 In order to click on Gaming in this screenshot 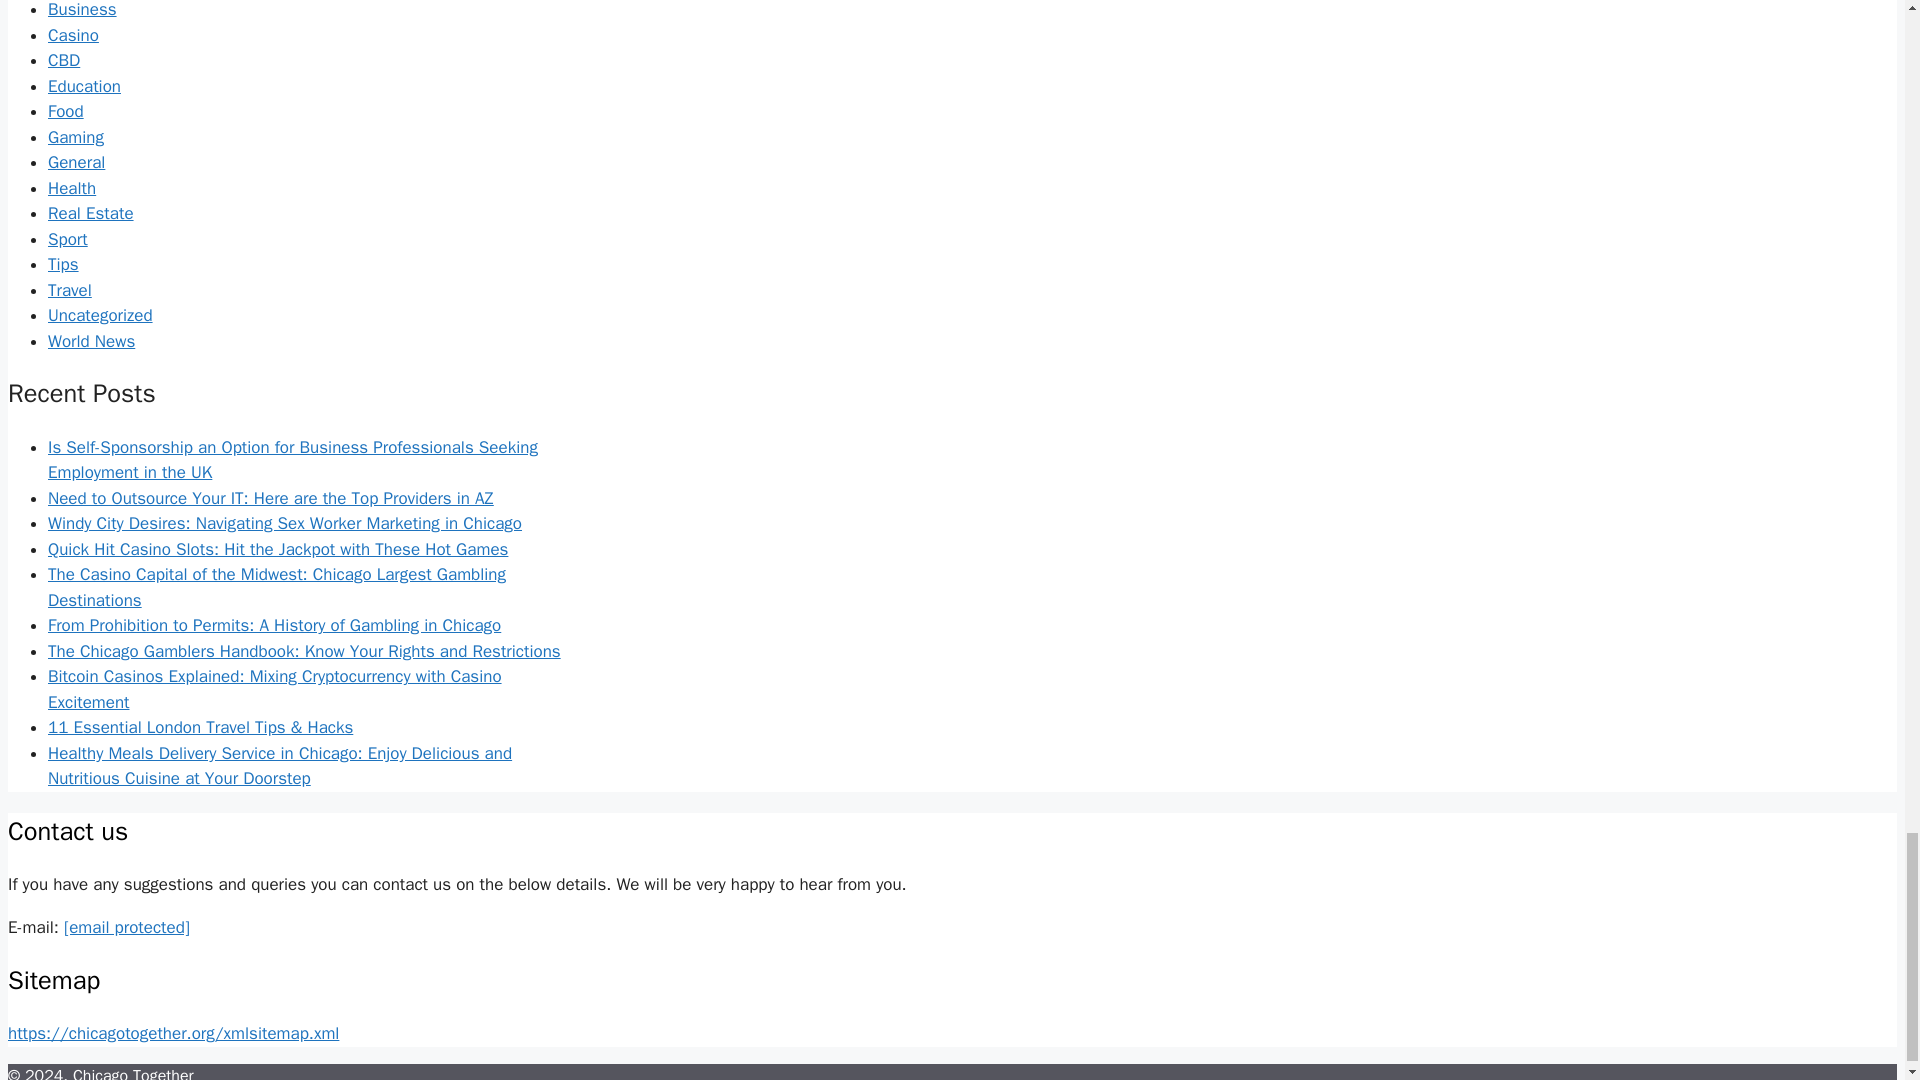, I will do `click(76, 137)`.